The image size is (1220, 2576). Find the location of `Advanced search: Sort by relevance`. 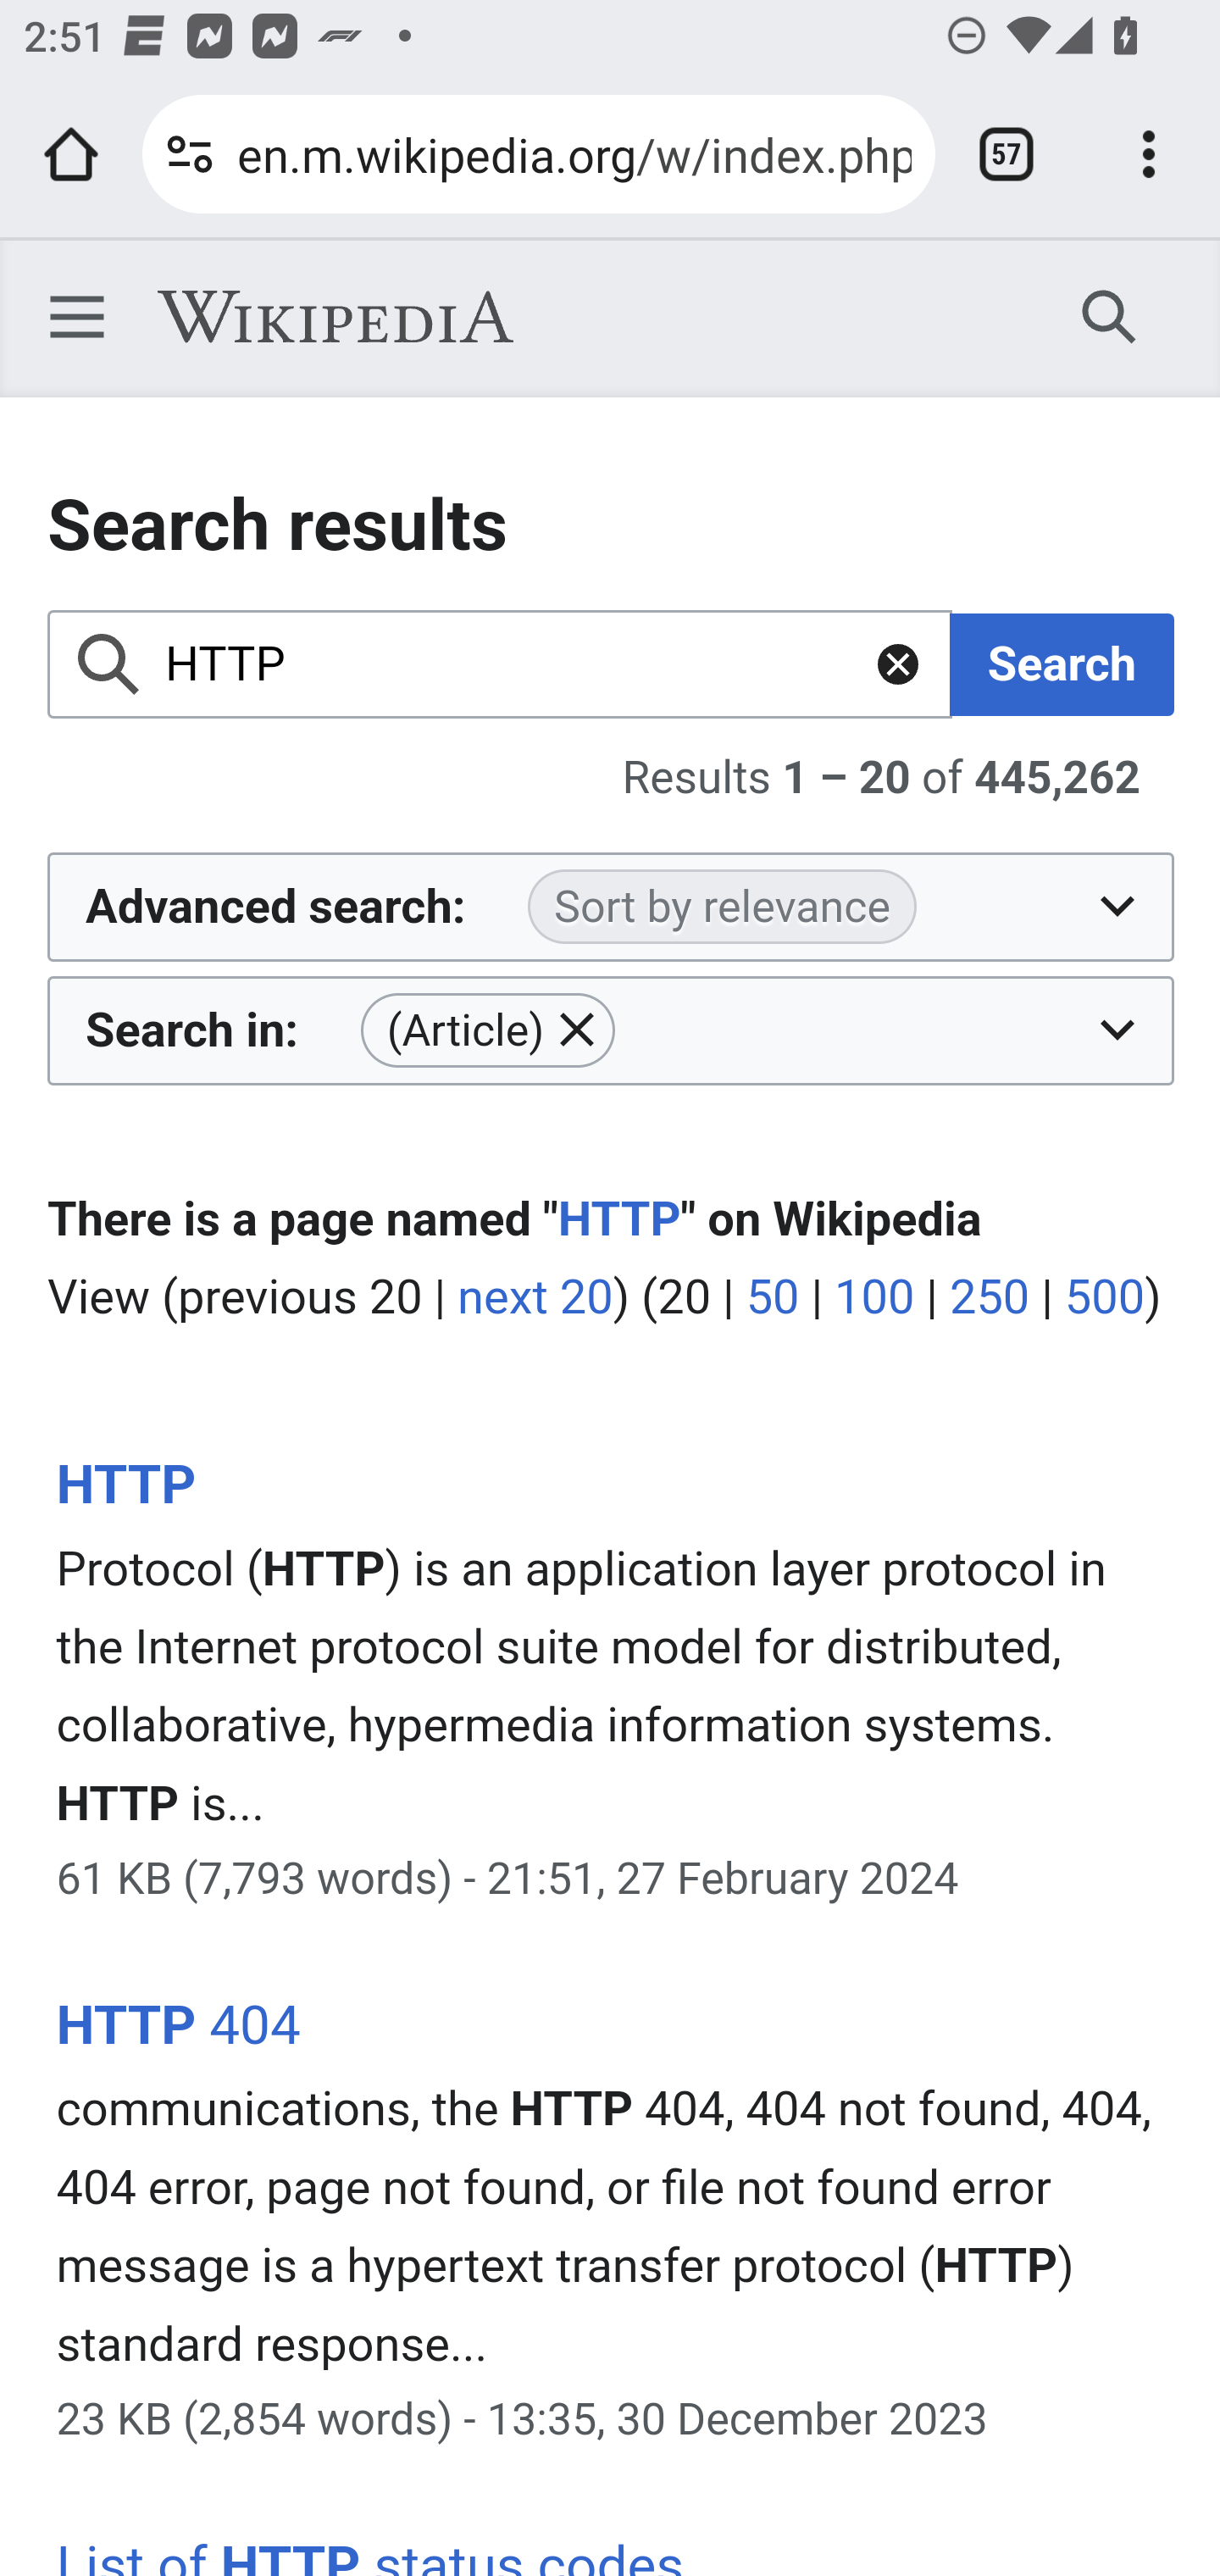

Advanced search: Sort by relevance is located at coordinates (612, 907).